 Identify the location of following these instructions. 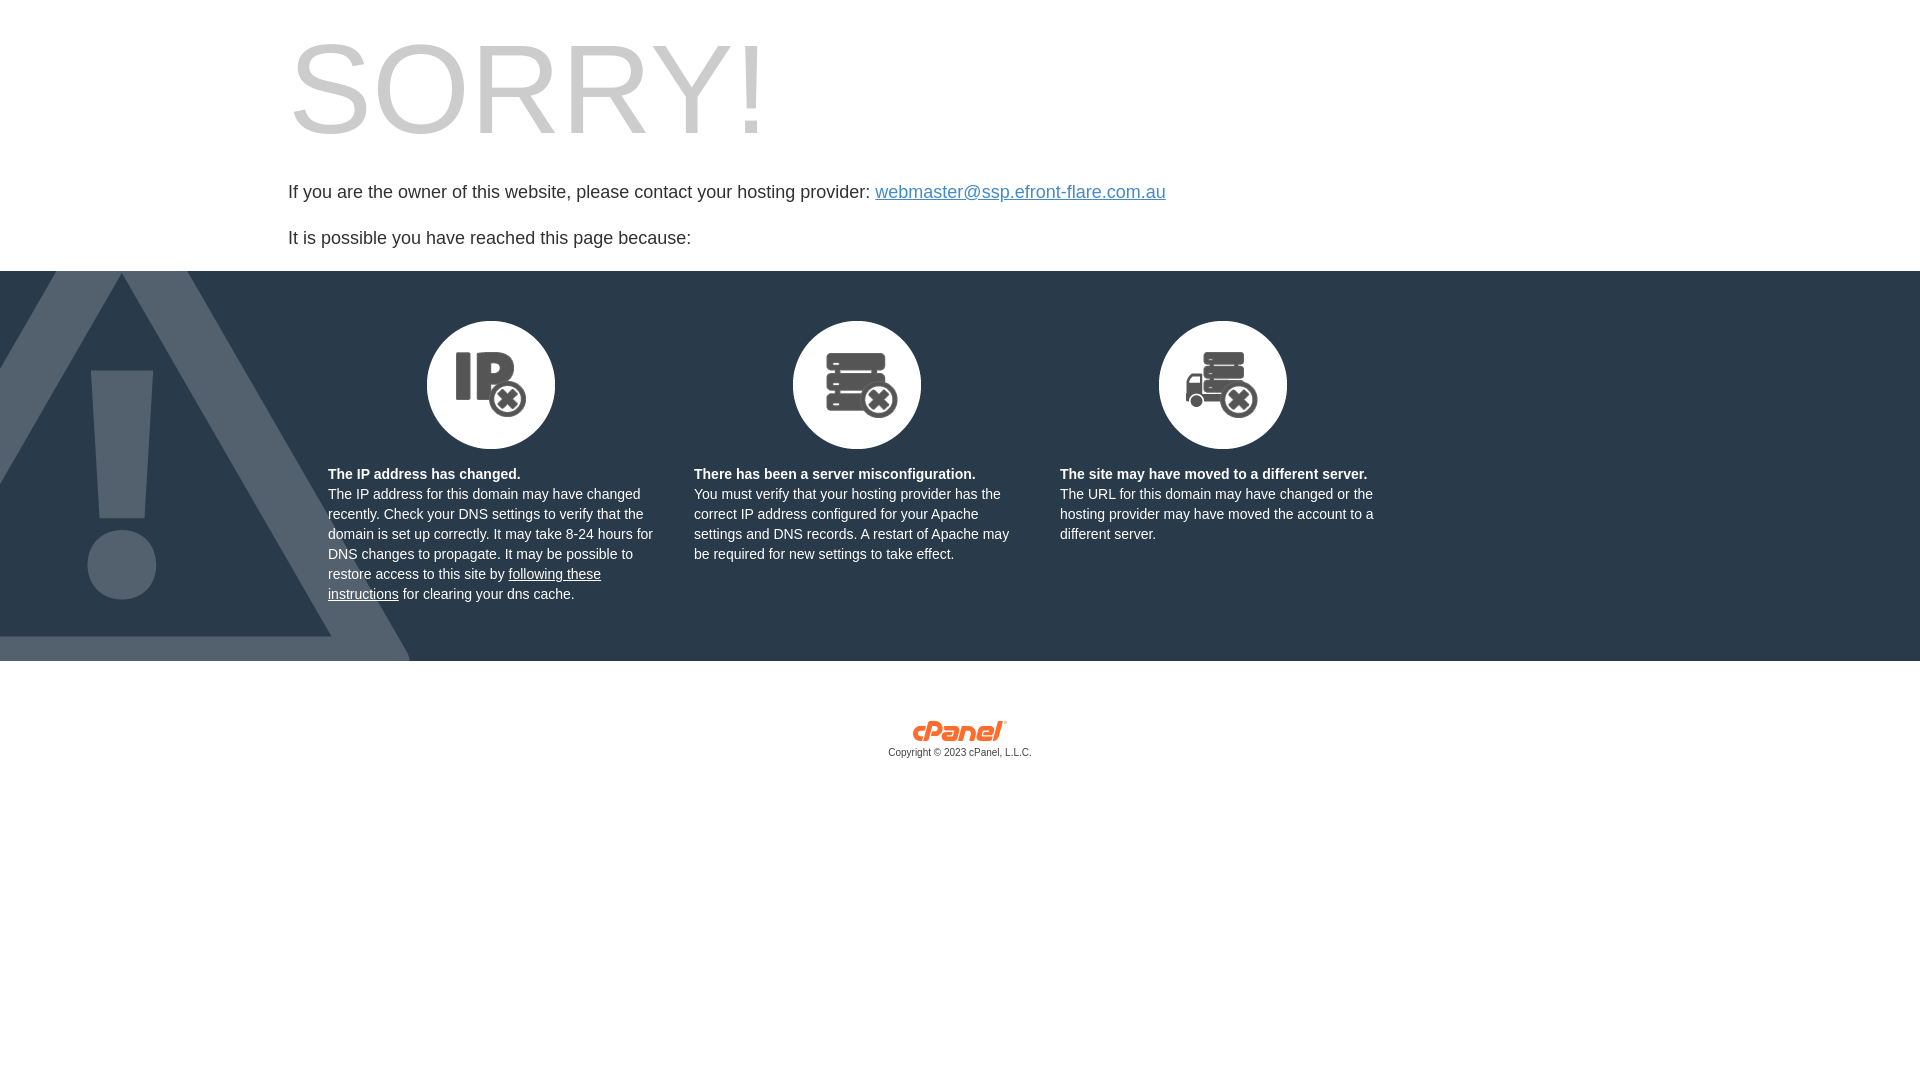
(464, 584).